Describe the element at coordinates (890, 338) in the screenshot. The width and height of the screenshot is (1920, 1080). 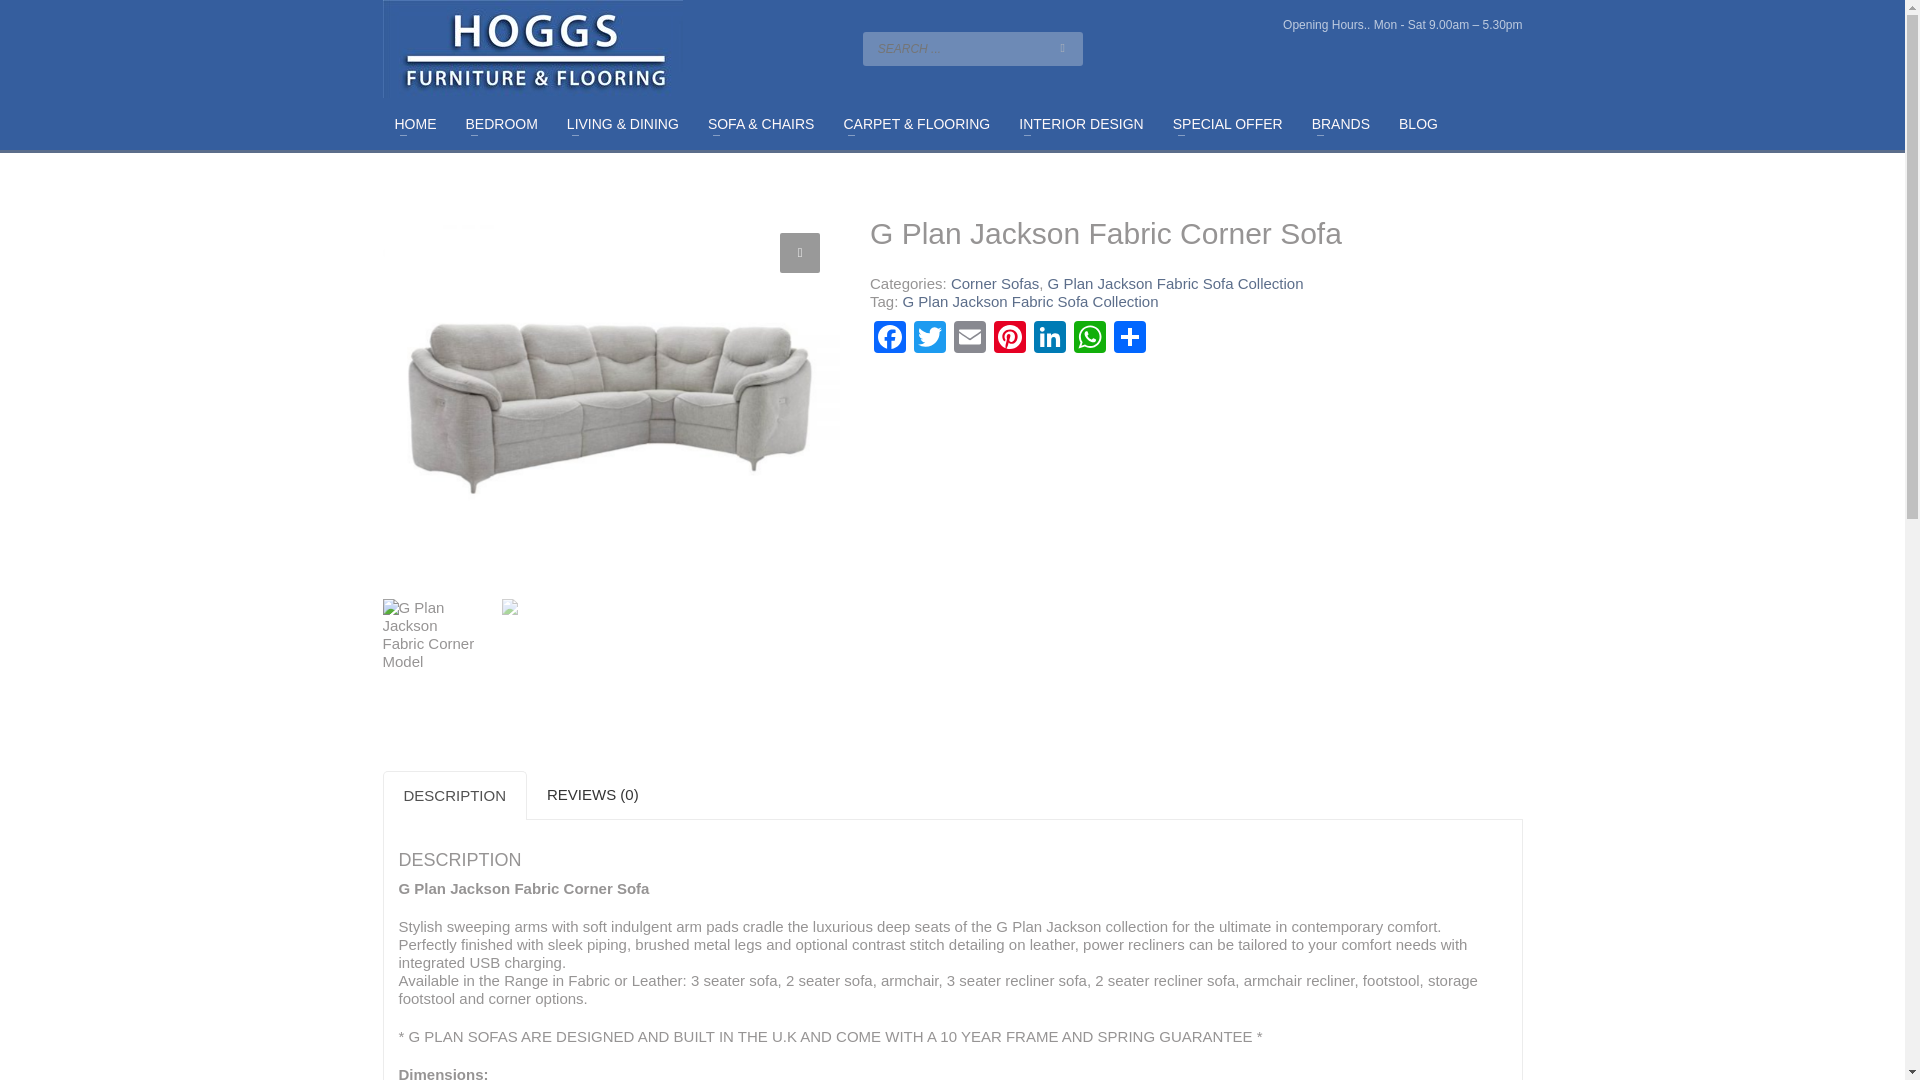
I see `Facebook` at that location.